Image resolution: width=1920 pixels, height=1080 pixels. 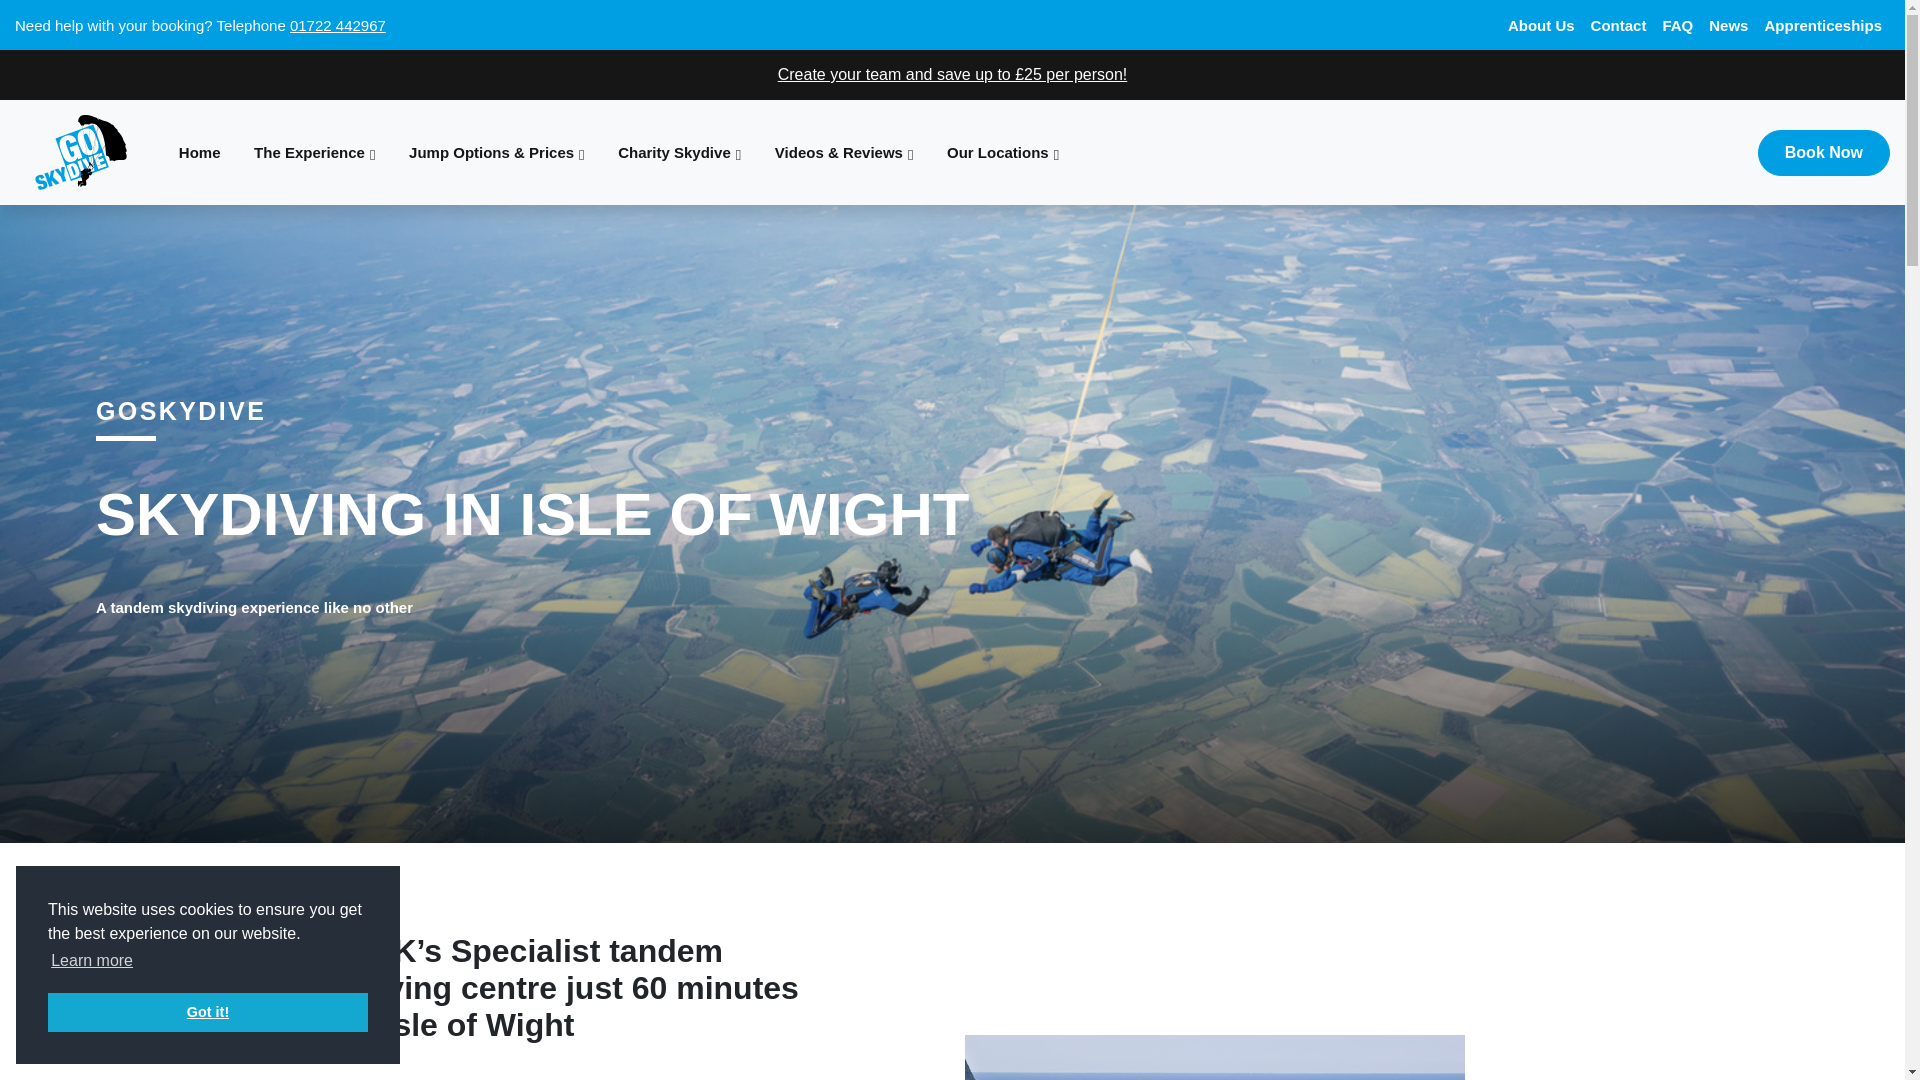 What do you see at coordinates (337, 24) in the screenshot?
I see `01722 442967` at bounding box center [337, 24].